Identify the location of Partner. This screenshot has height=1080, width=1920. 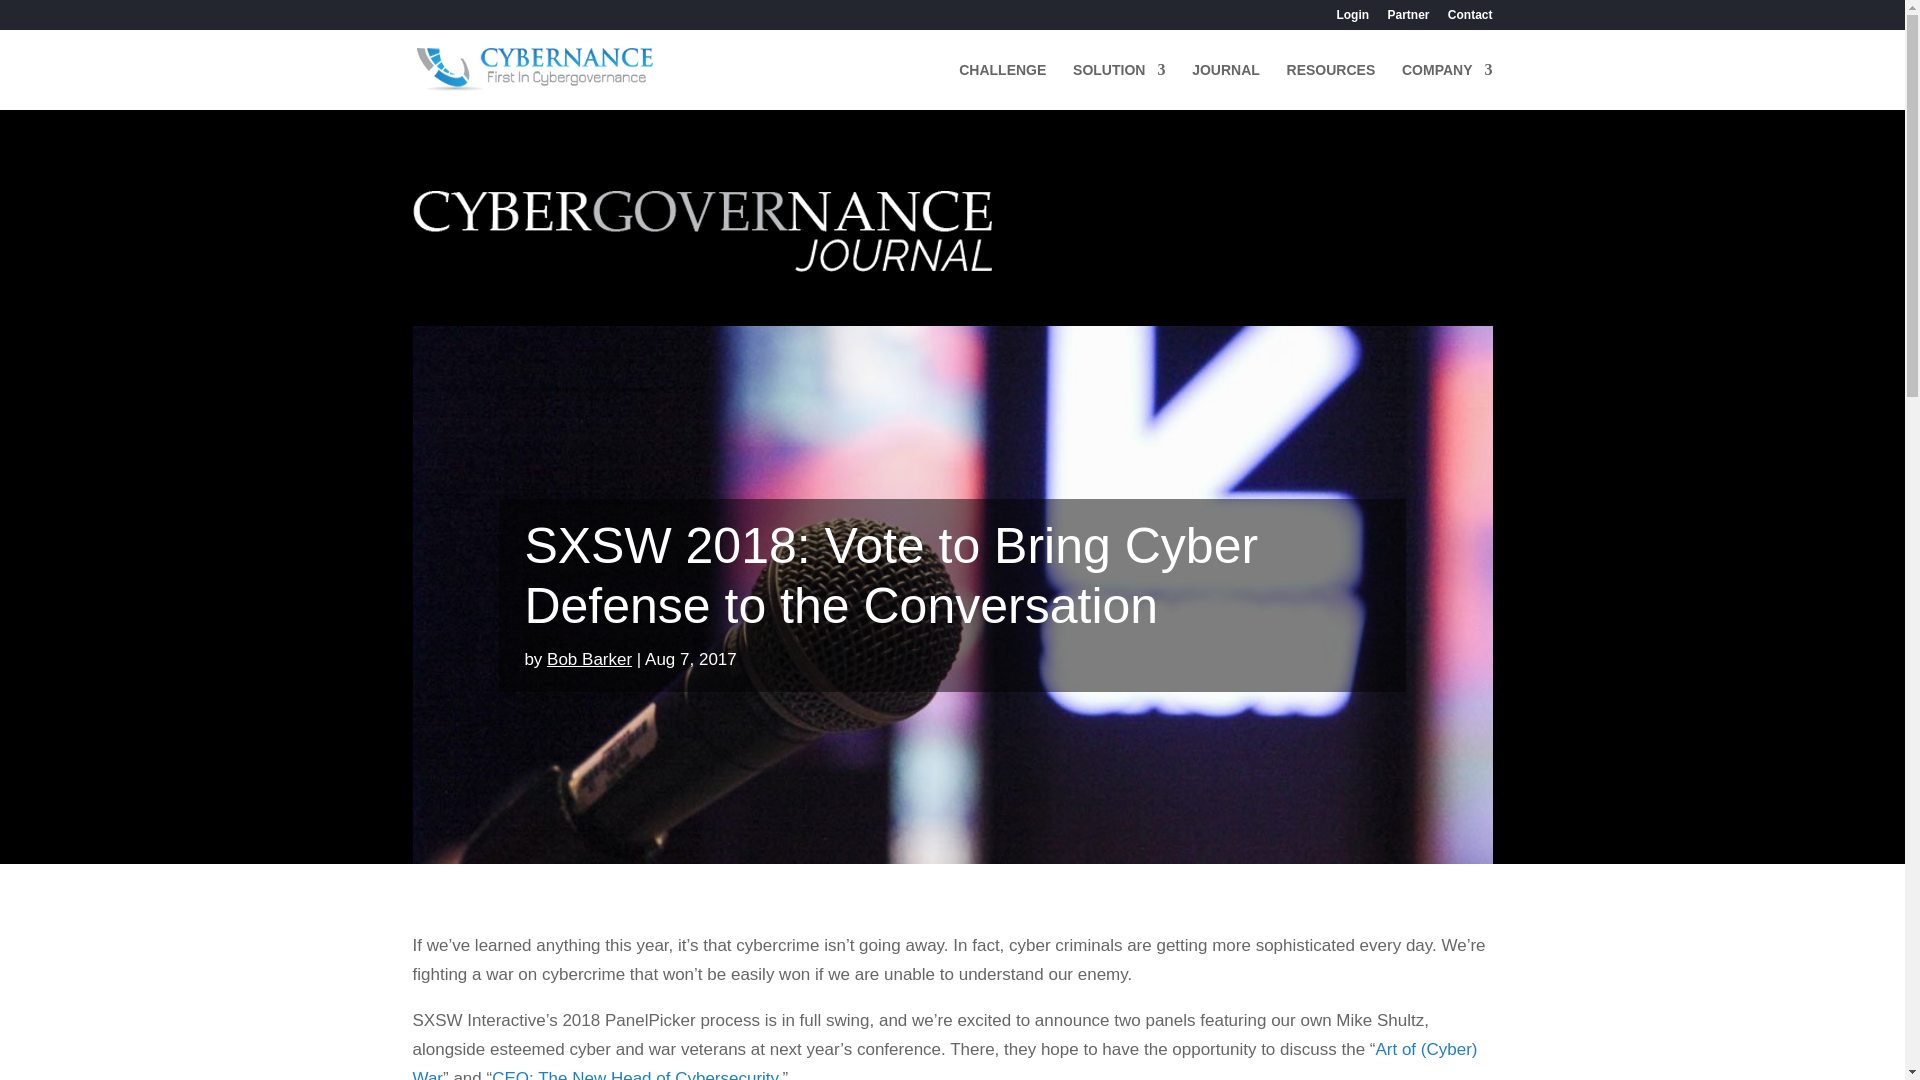
(1407, 19).